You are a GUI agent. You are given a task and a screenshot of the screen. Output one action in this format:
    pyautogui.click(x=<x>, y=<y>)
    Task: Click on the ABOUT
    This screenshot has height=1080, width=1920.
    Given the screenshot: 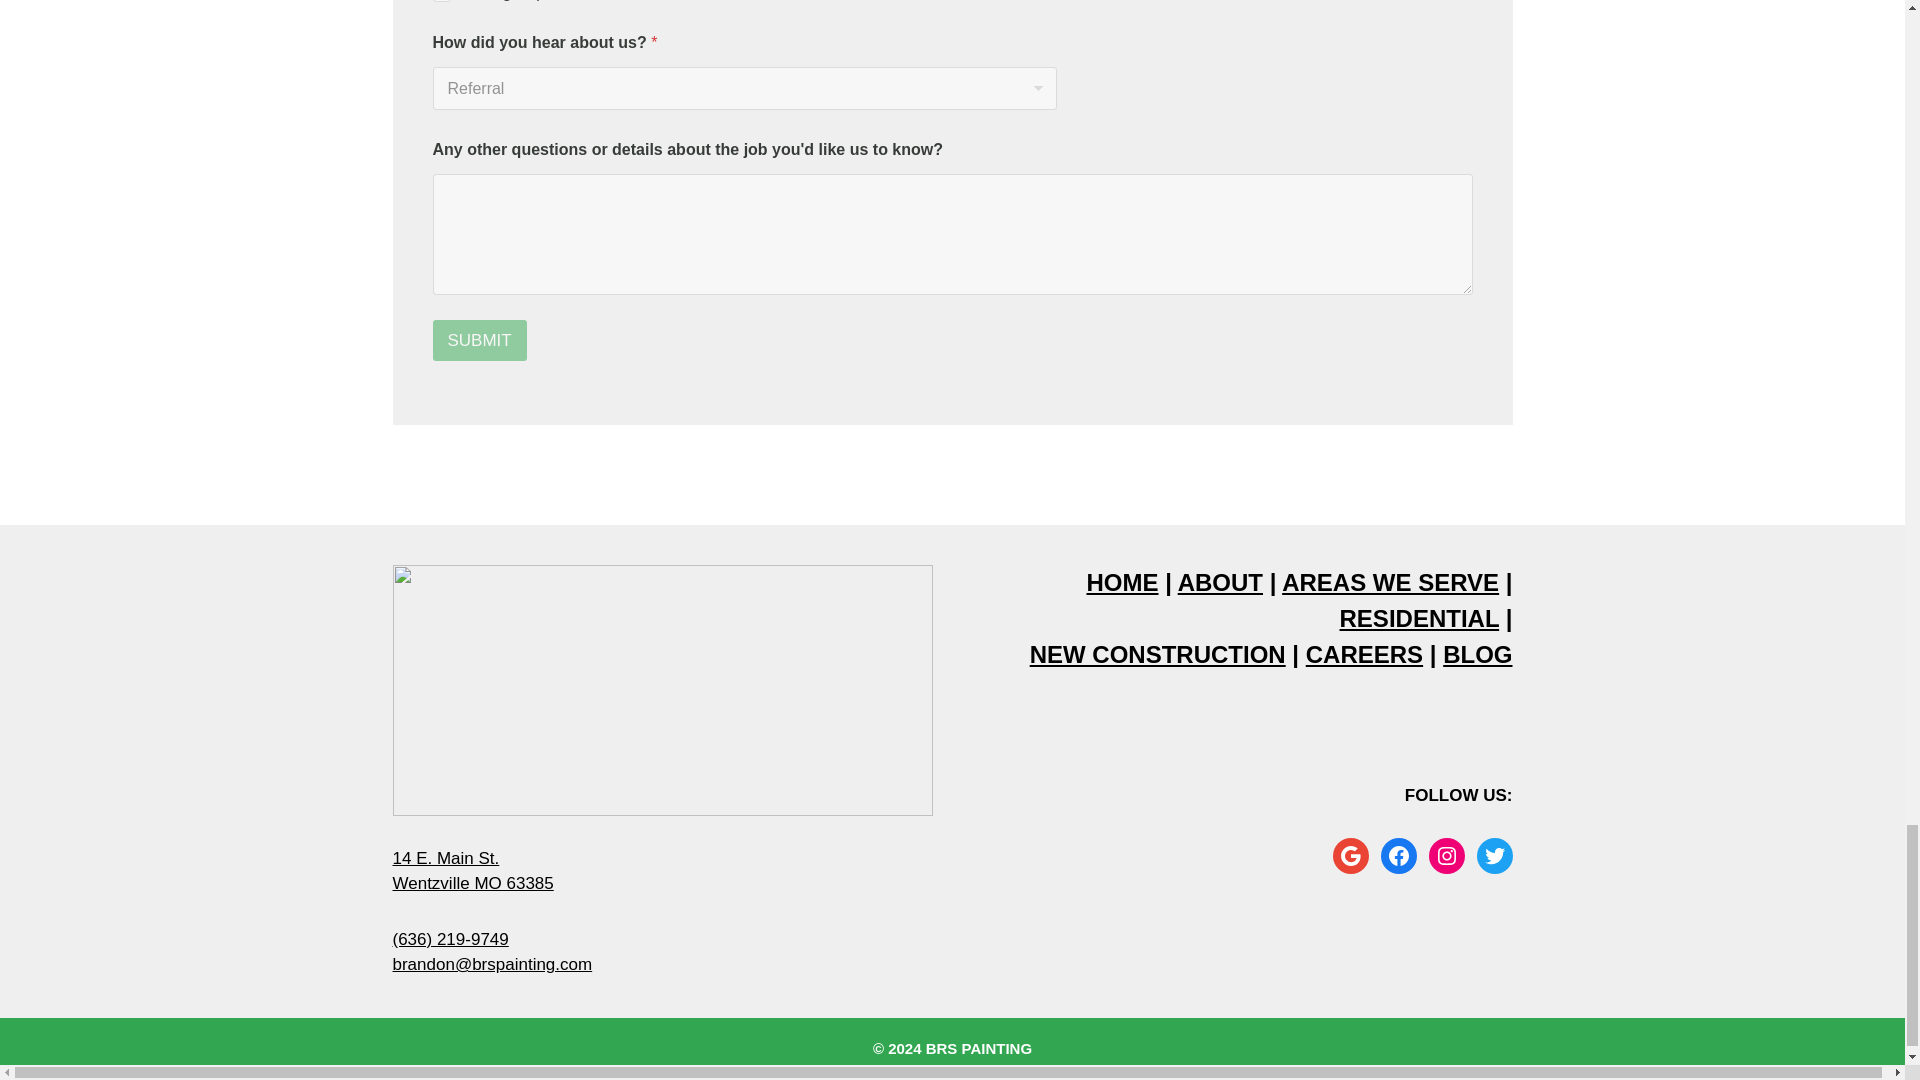 What is the action you would take?
    pyautogui.click(x=1220, y=582)
    